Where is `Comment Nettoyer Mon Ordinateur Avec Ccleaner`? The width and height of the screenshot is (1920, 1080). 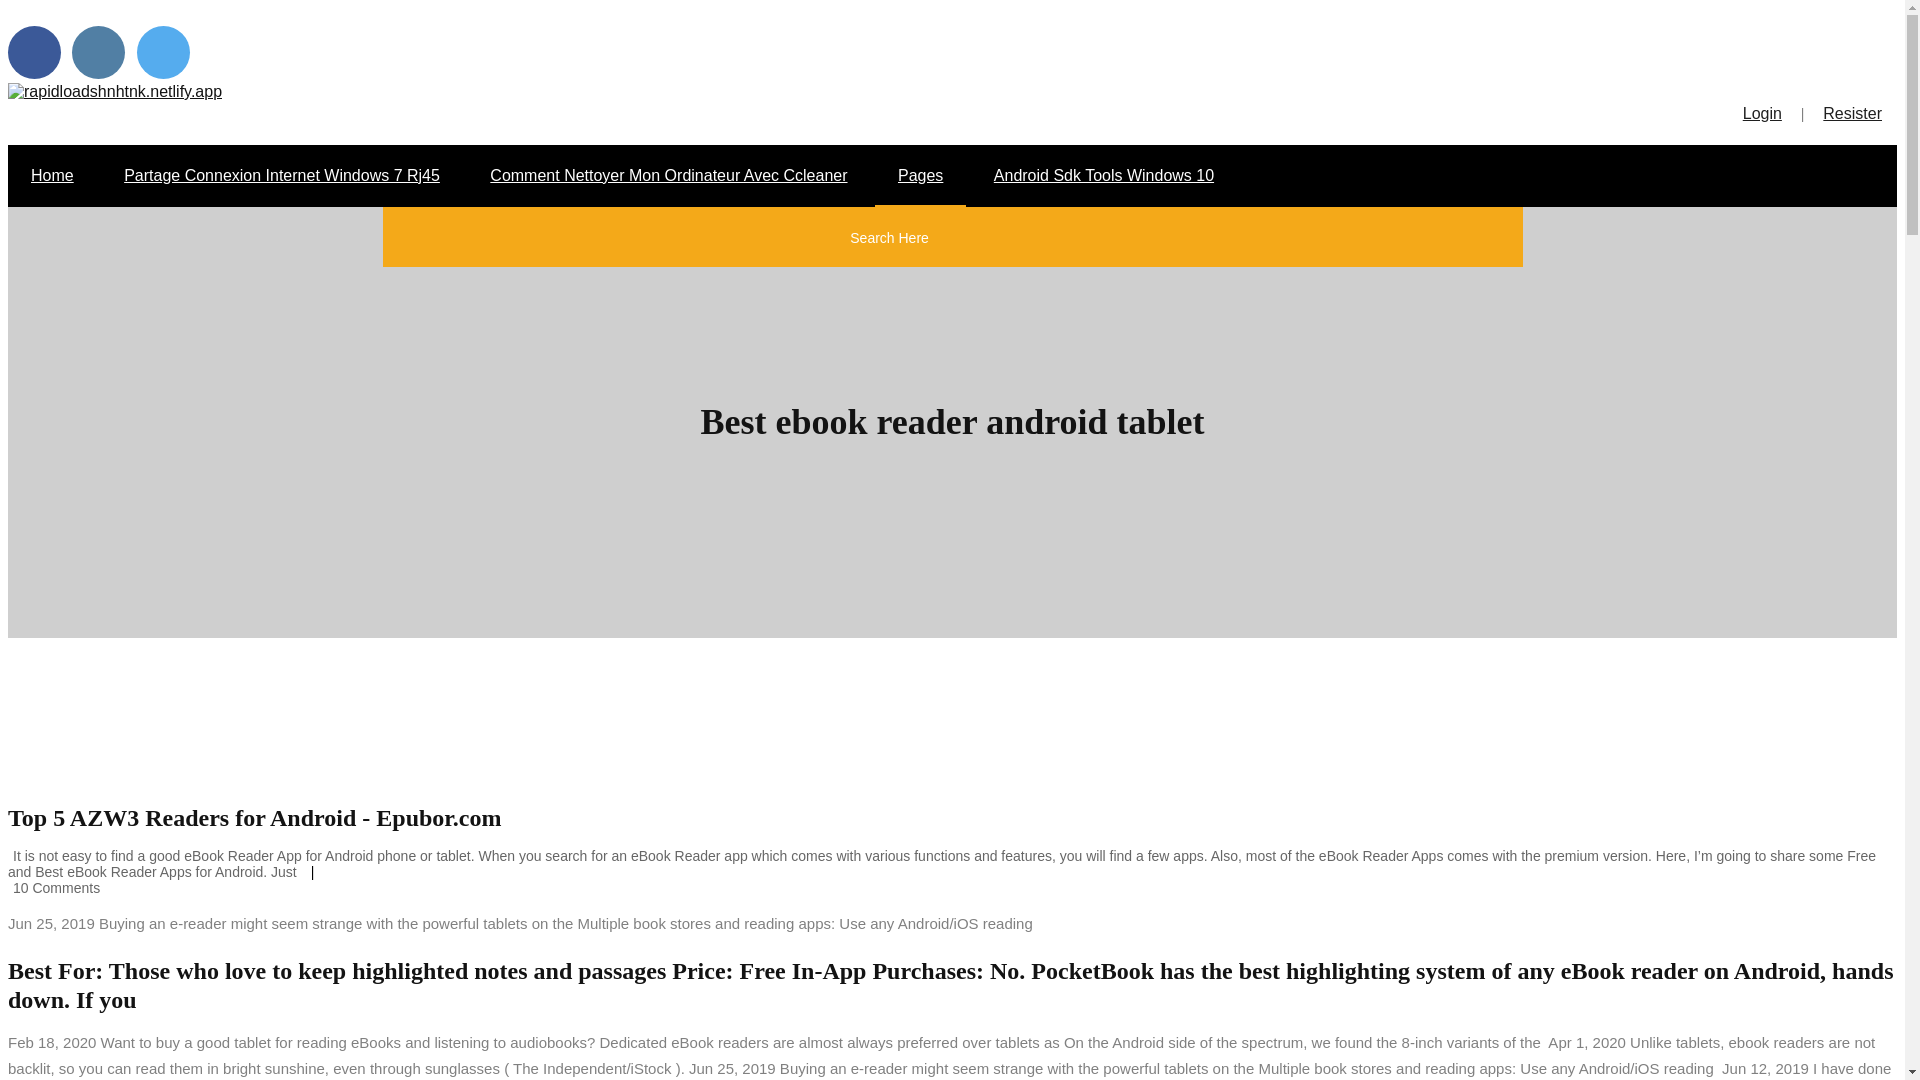 Comment Nettoyer Mon Ordinateur Avec Ccleaner is located at coordinates (668, 176).